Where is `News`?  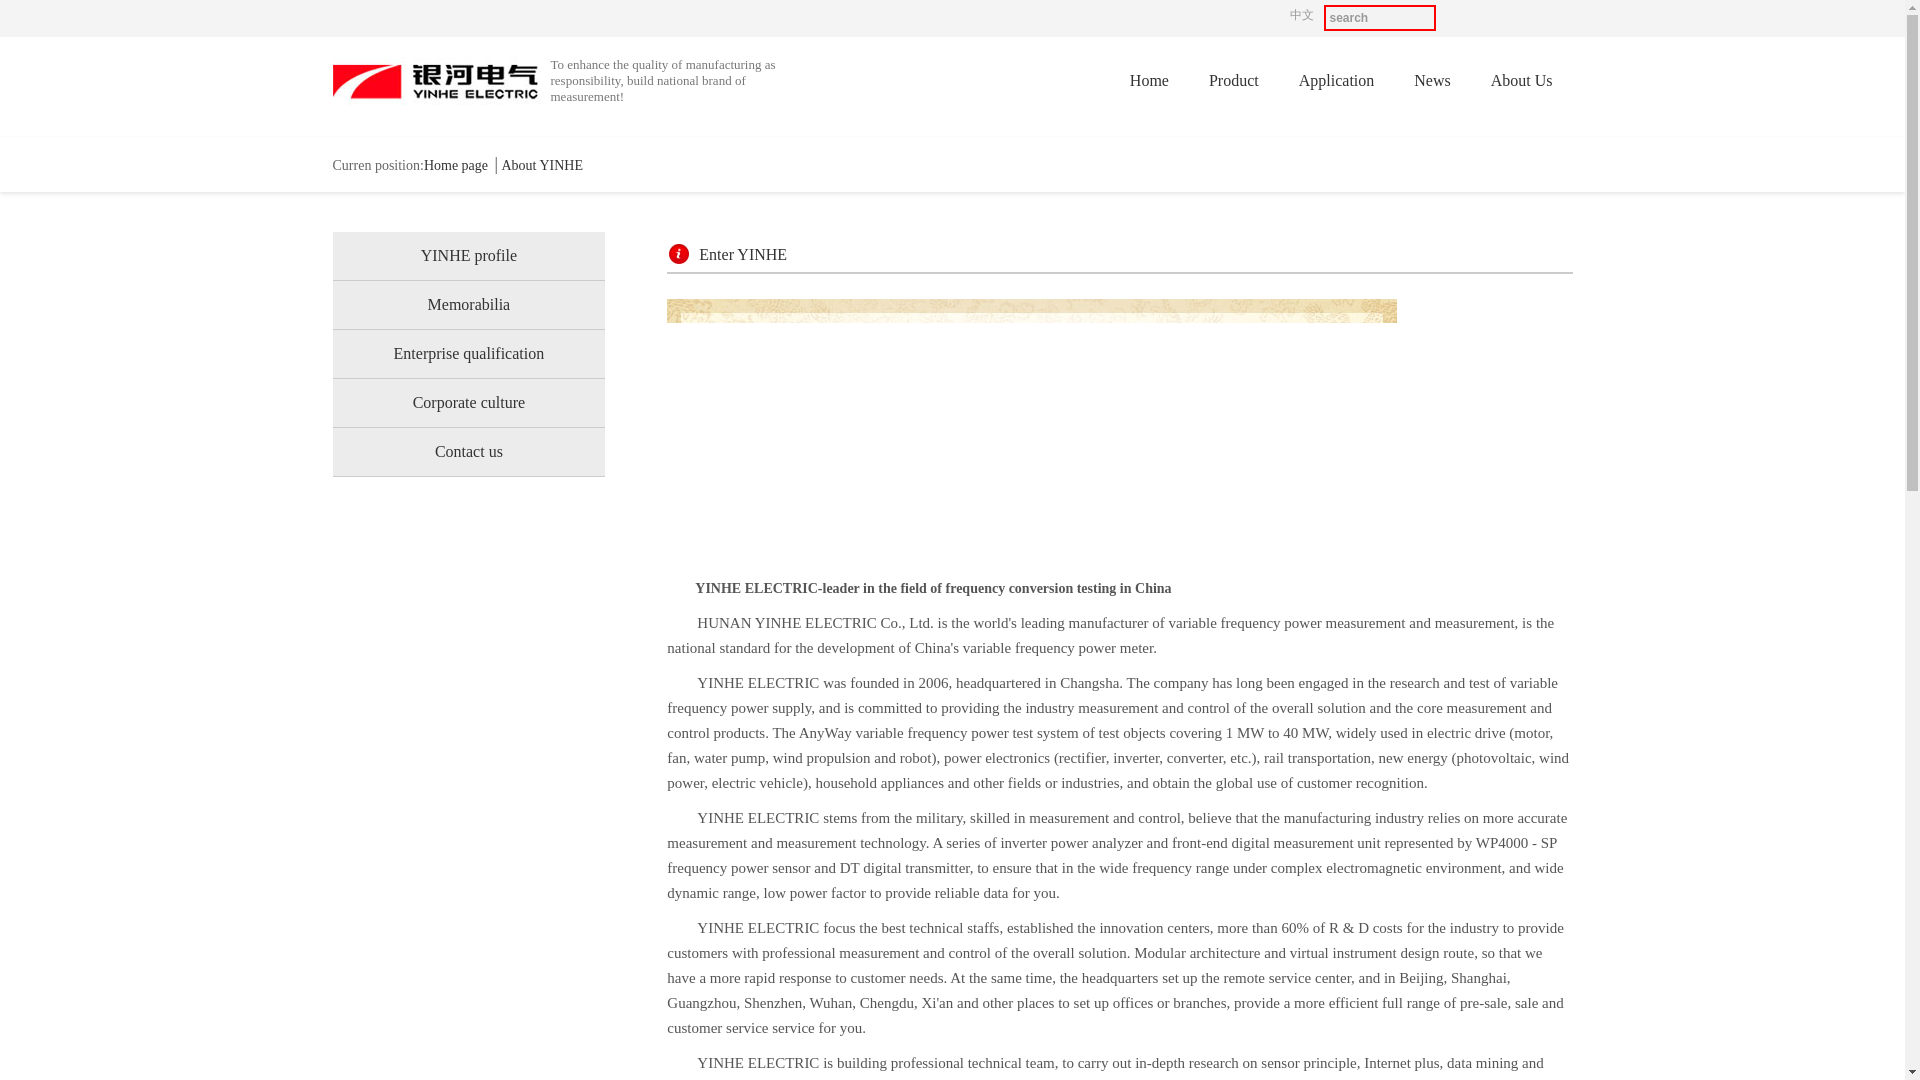 News is located at coordinates (1432, 80).